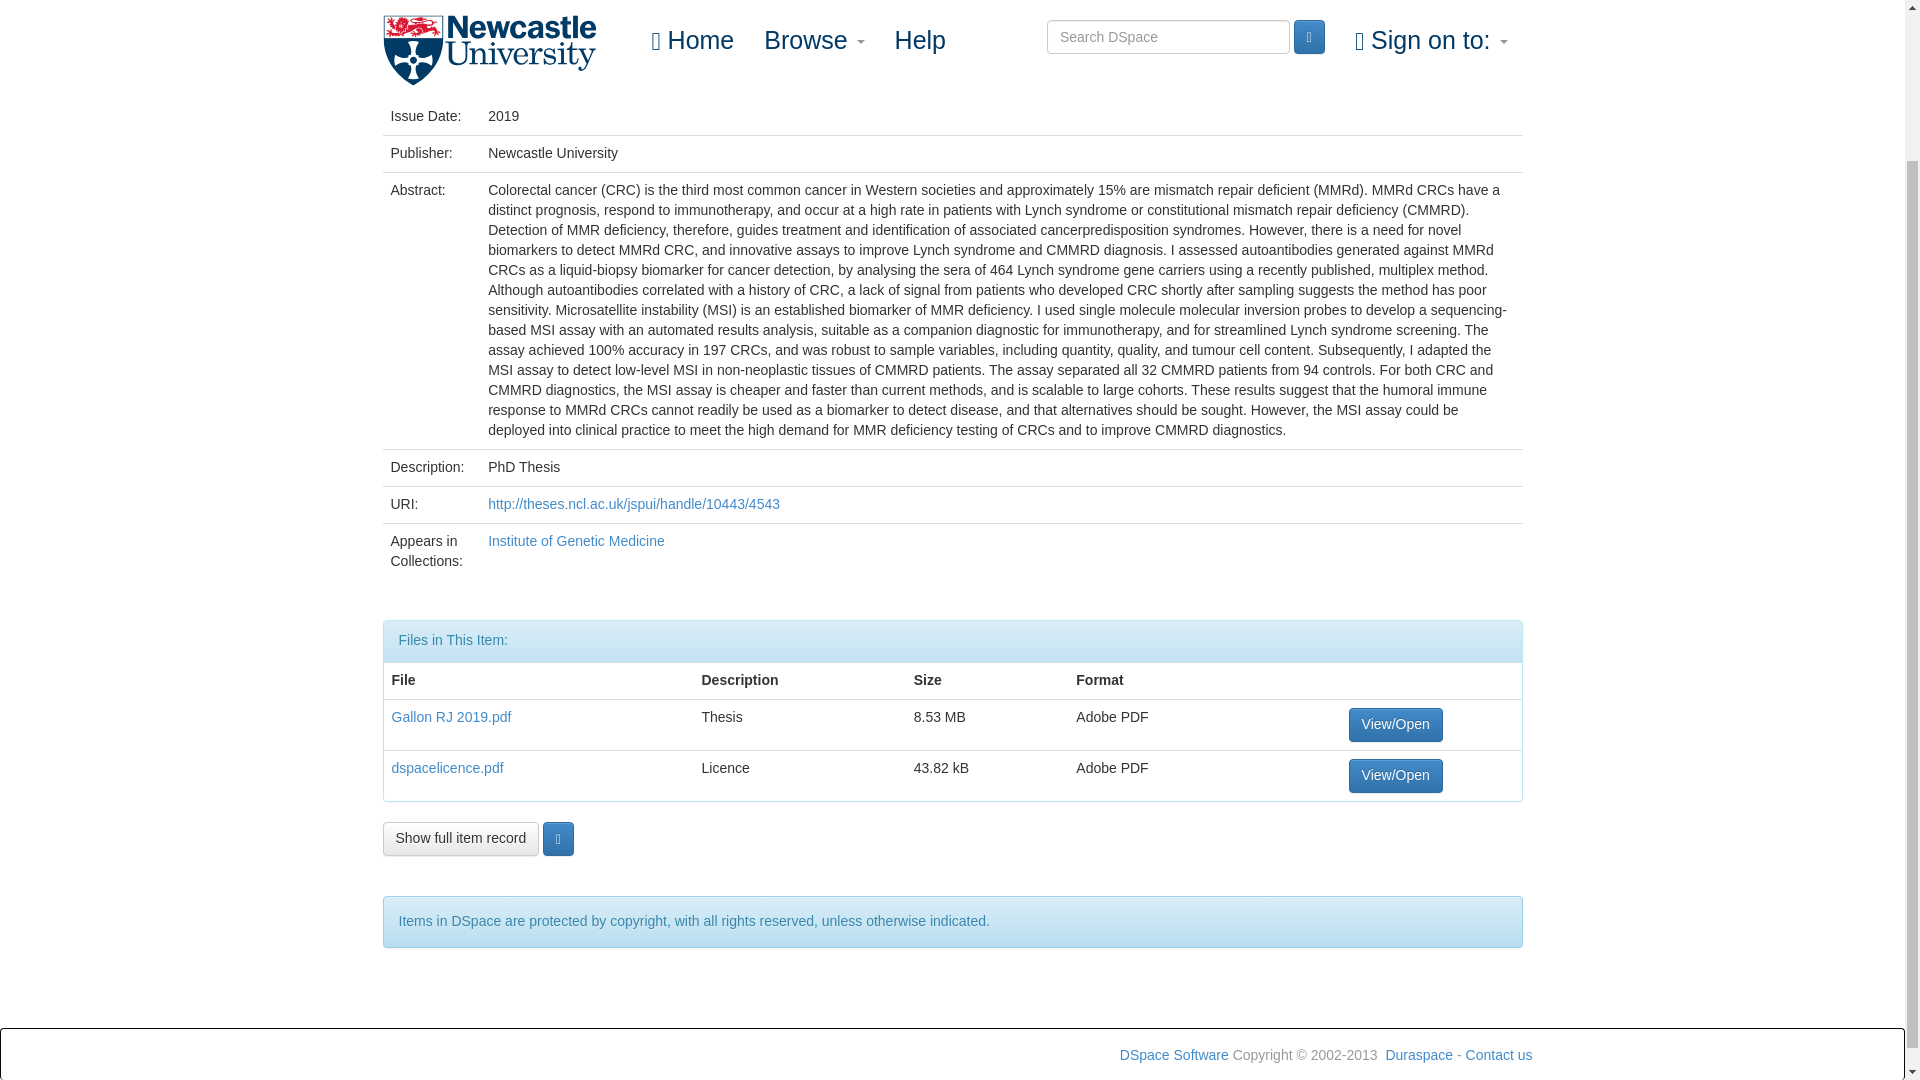 This screenshot has width=1920, height=1080. I want to click on Institute of Genetic Medicine, so click(576, 540).